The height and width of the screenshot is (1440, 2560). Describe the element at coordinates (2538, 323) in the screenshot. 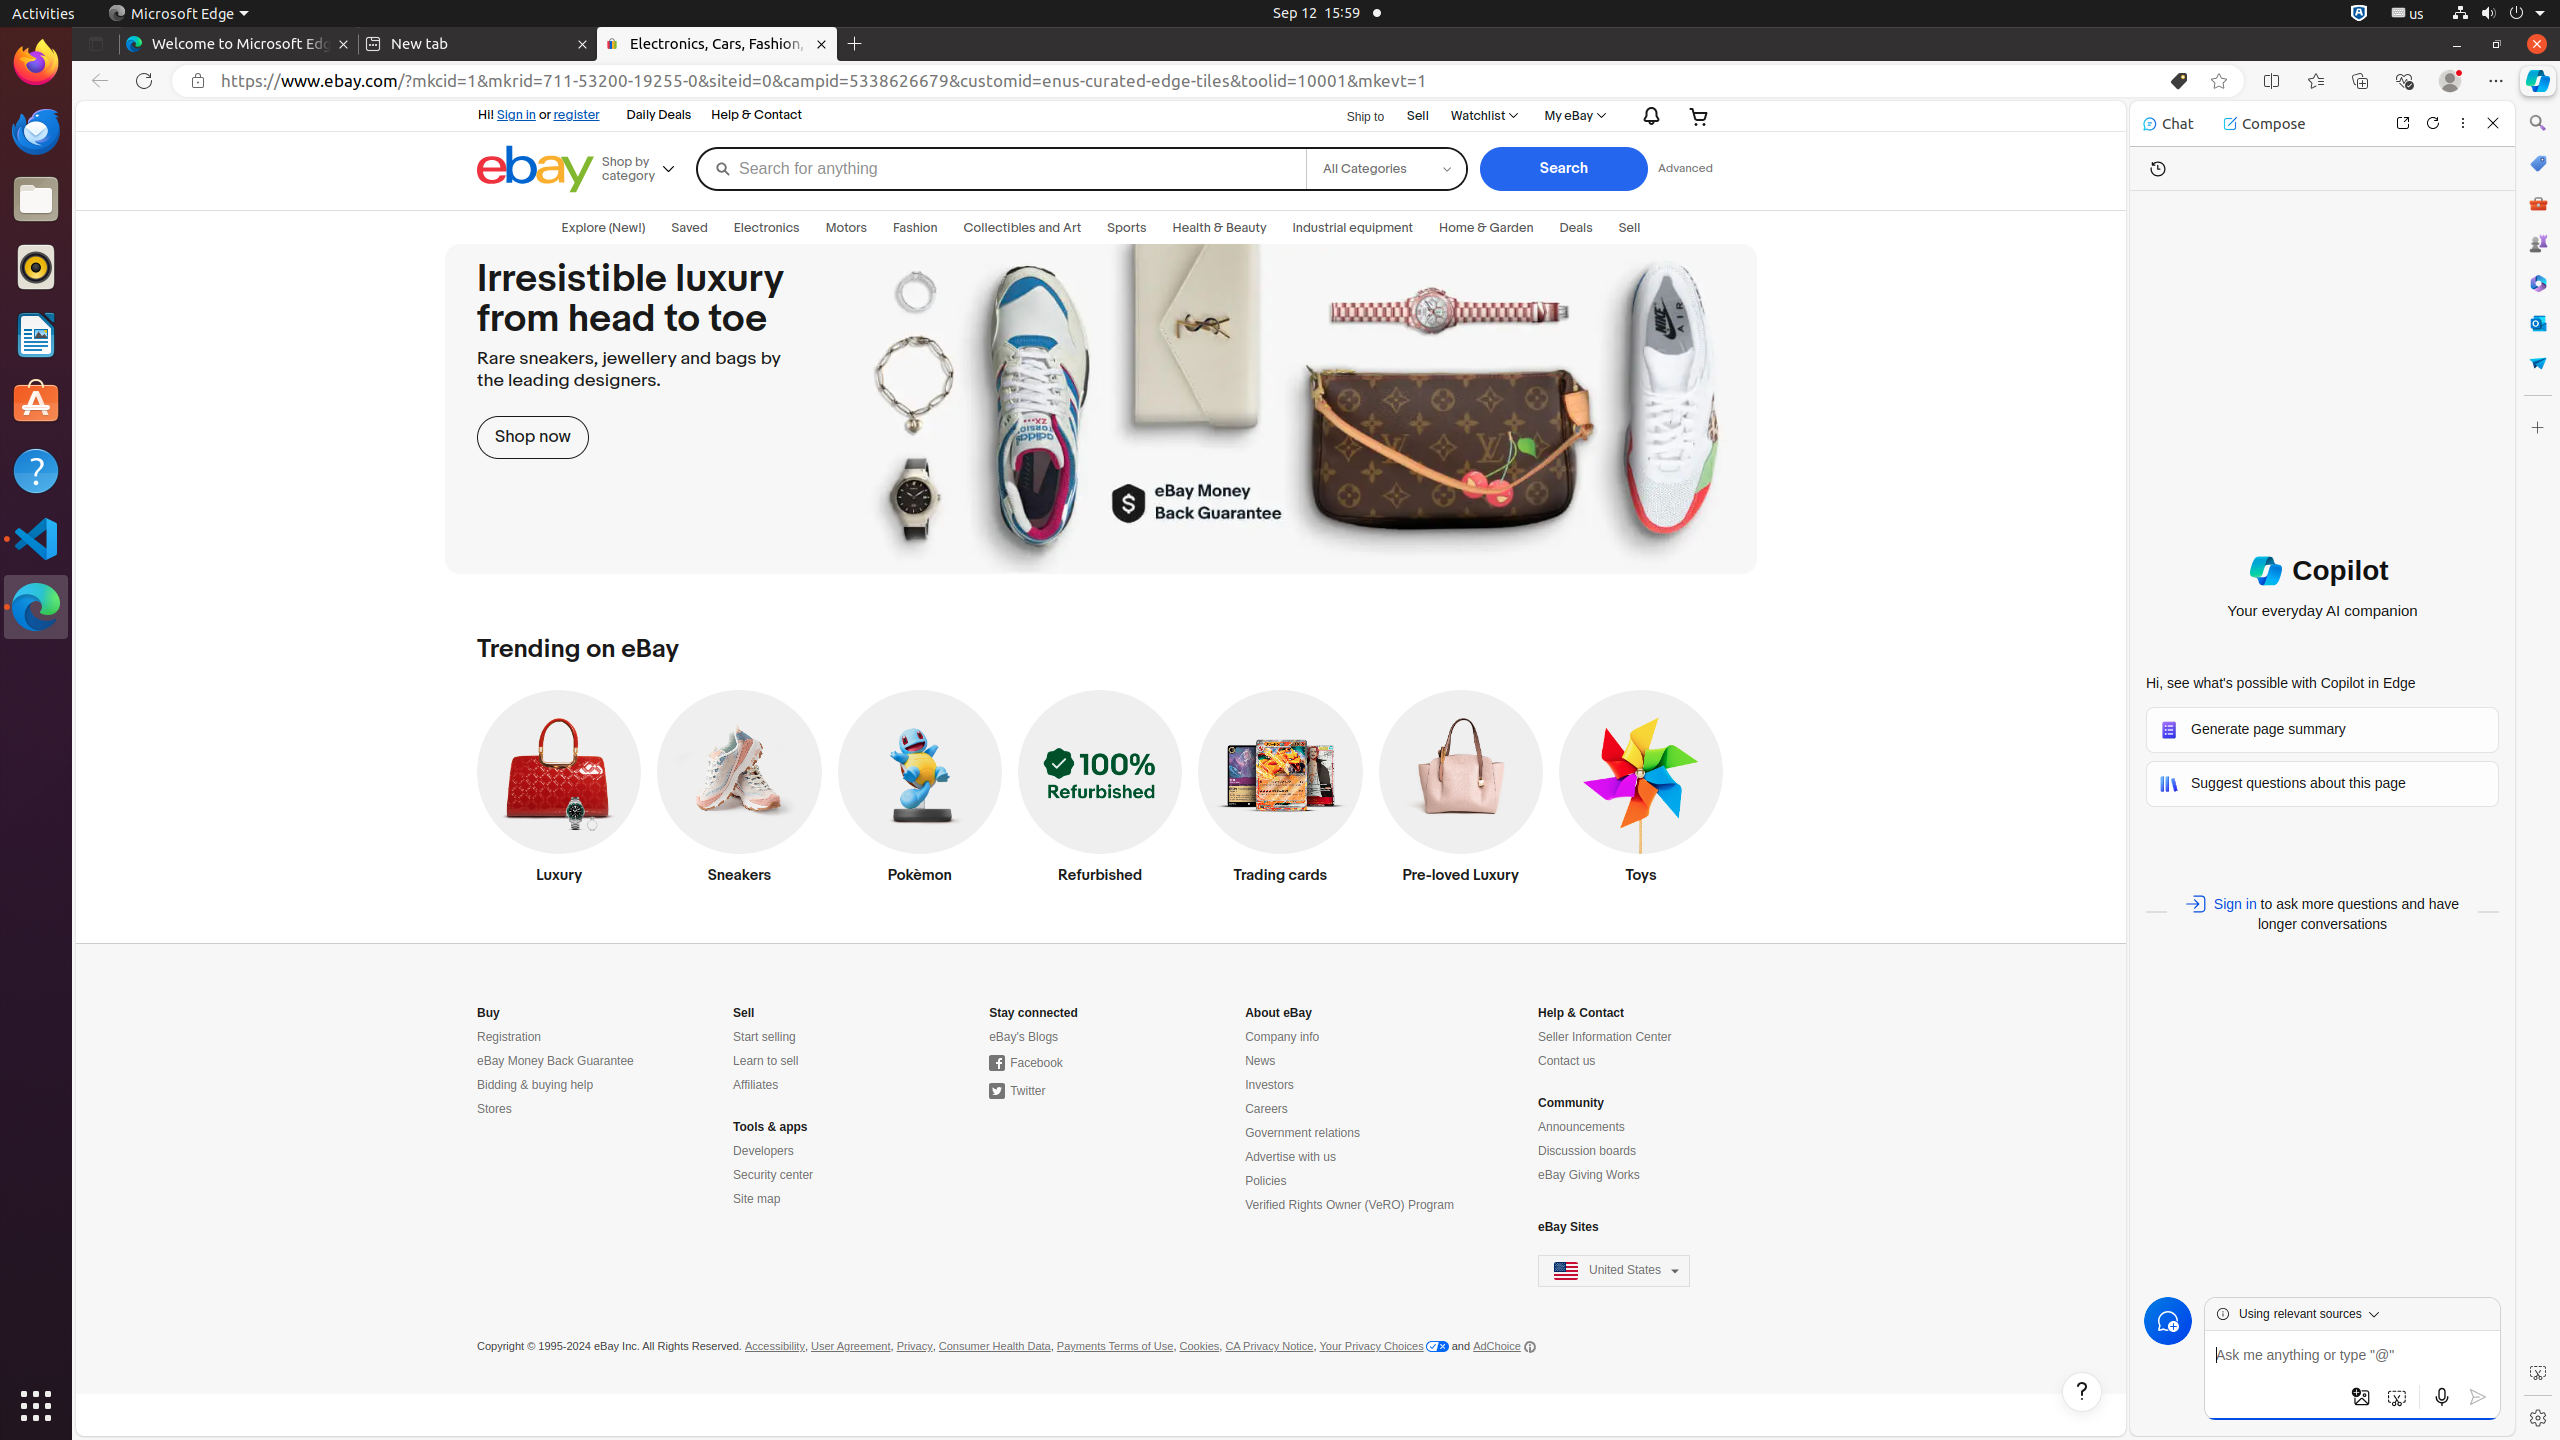

I see `Outlook` at that location.